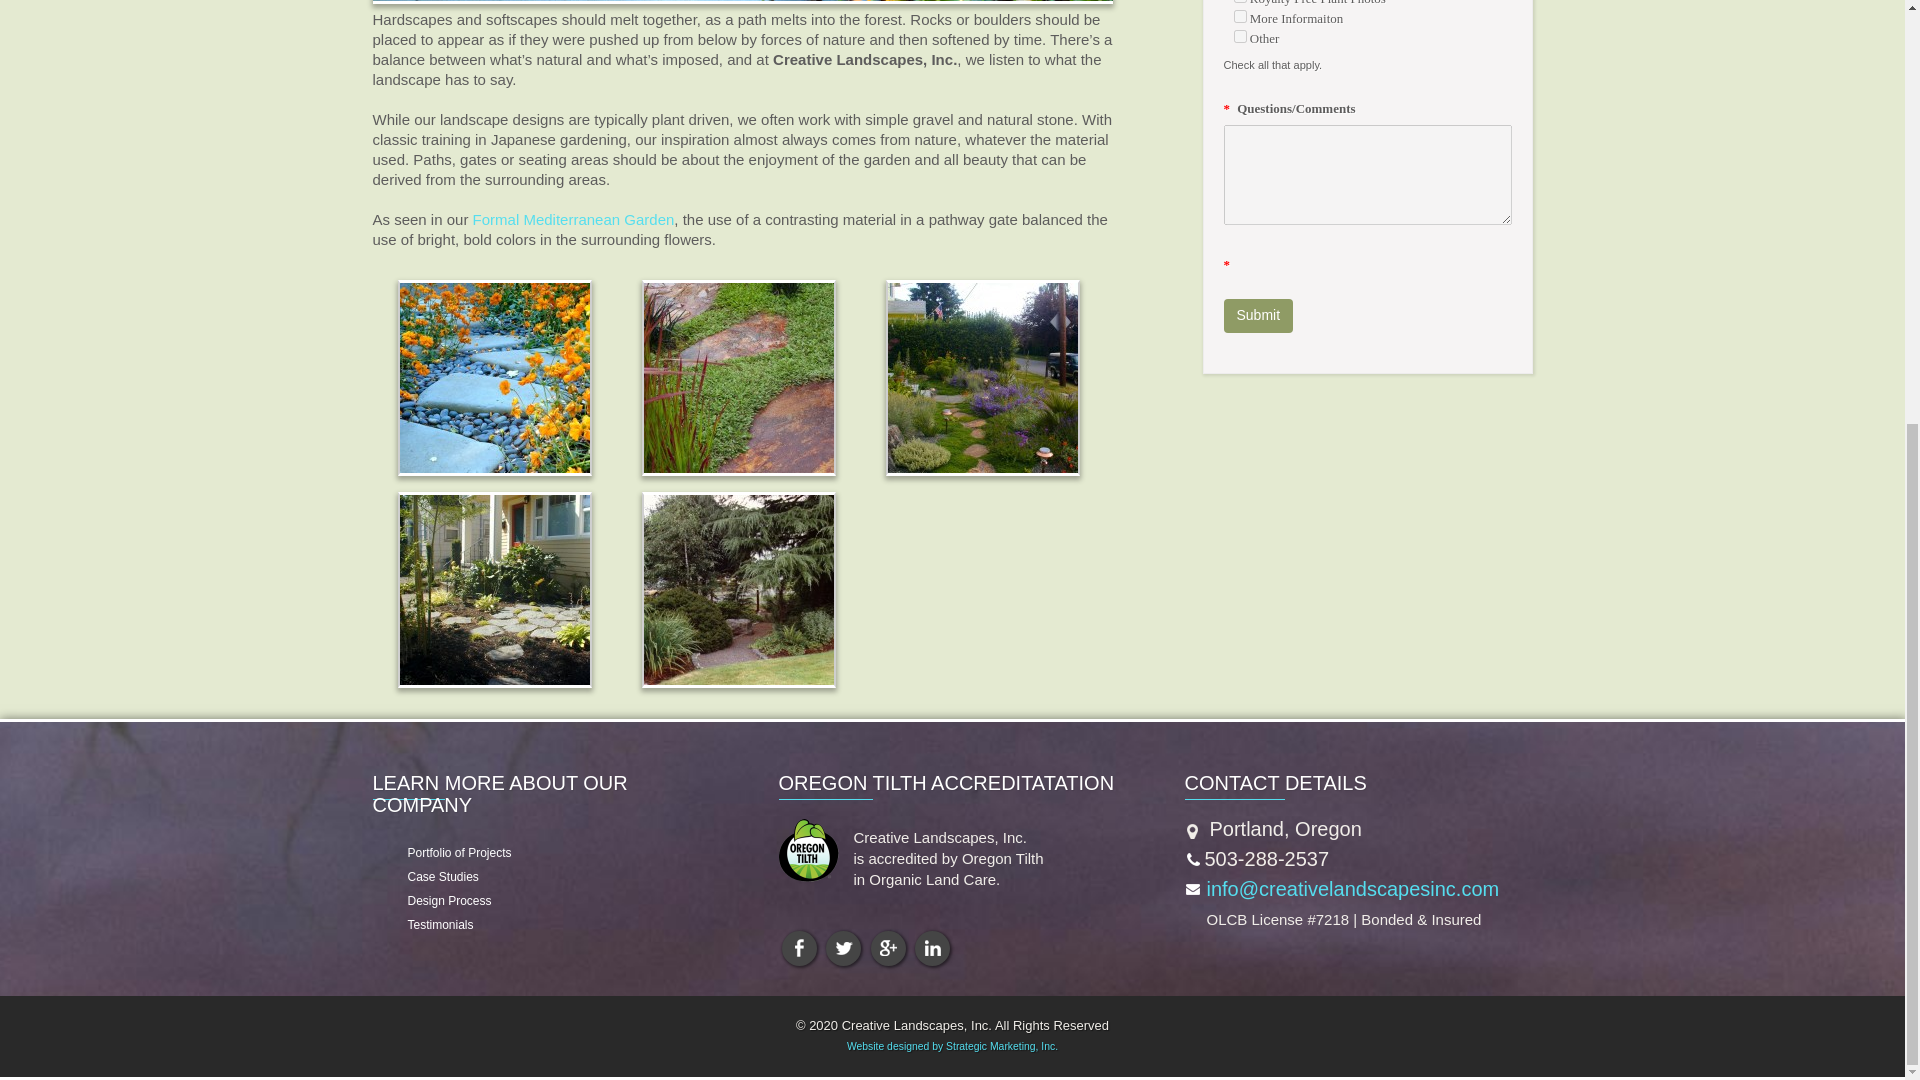  Describe the element at coordinates (430, 925) in the screenshot. I see `Testimonials` at that location.